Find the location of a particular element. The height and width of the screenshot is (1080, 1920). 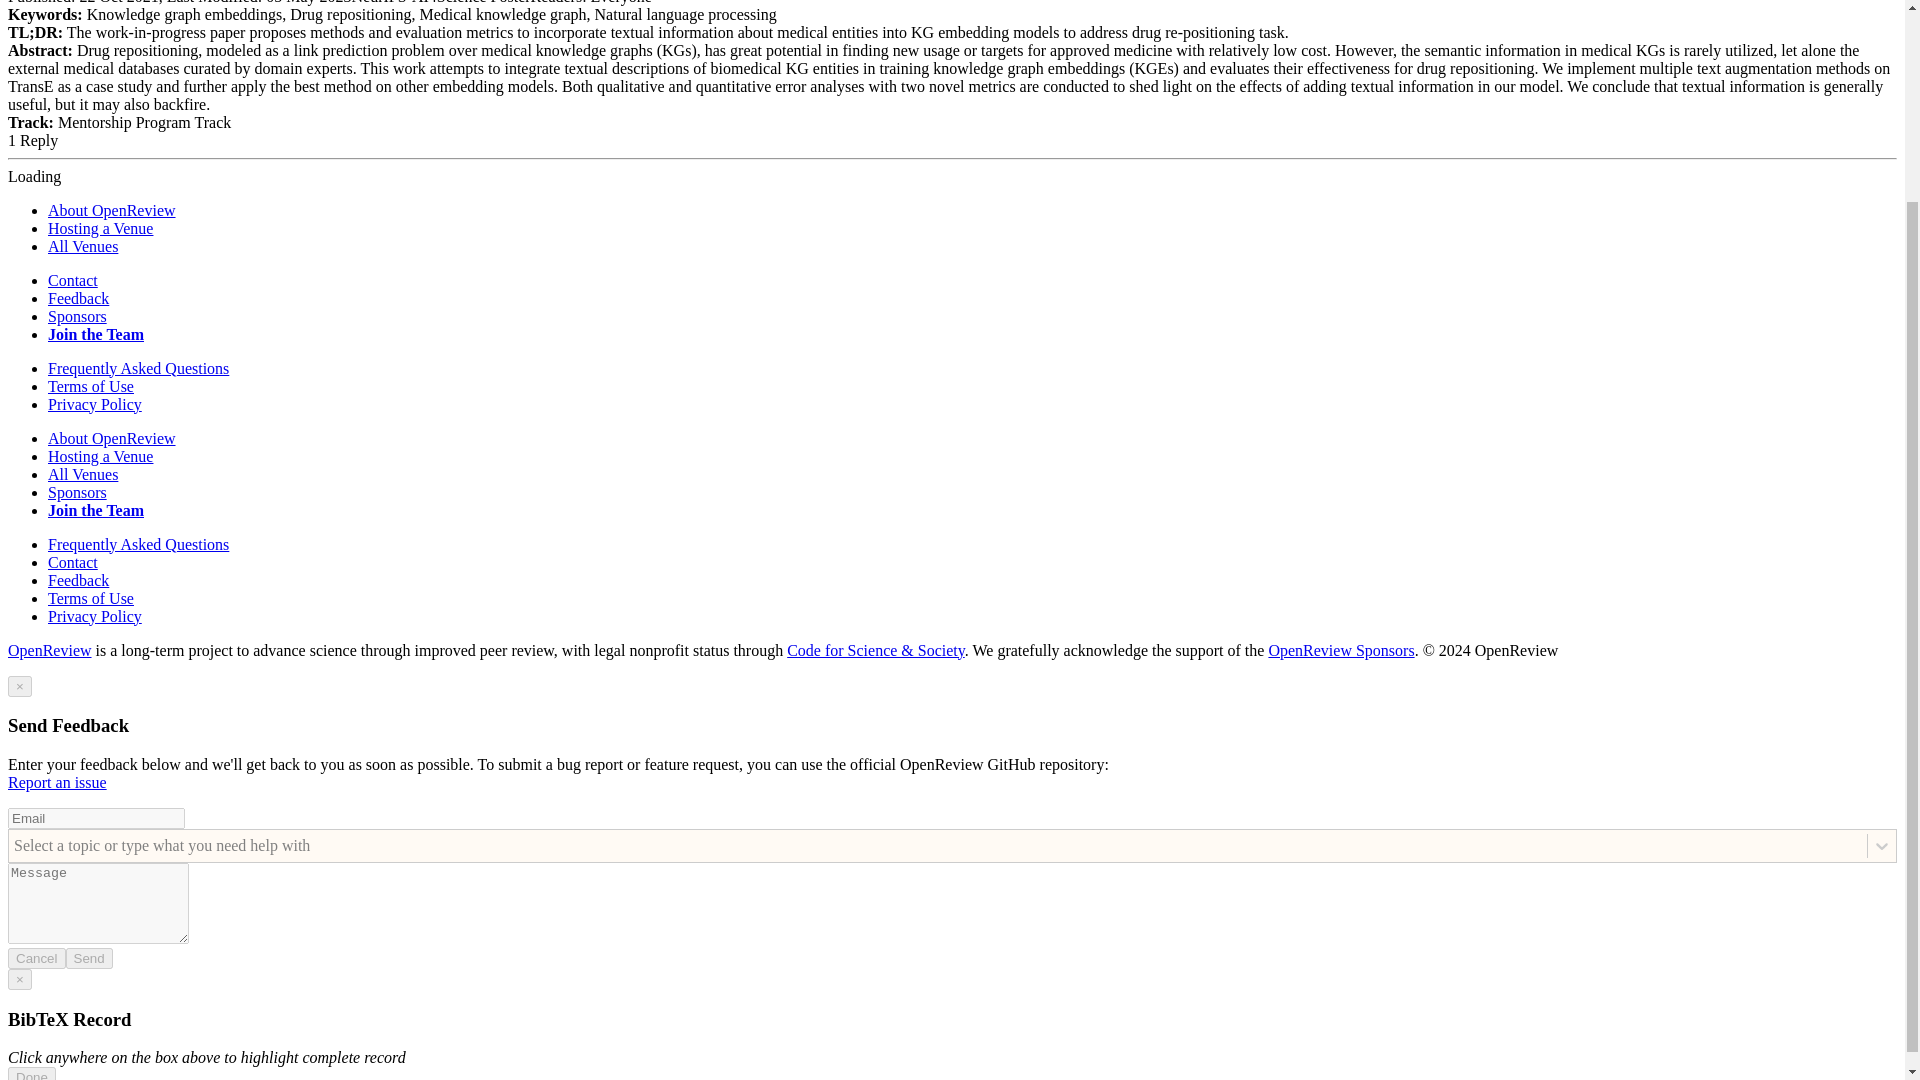

Sponsors is located at coordinates (78, 492).